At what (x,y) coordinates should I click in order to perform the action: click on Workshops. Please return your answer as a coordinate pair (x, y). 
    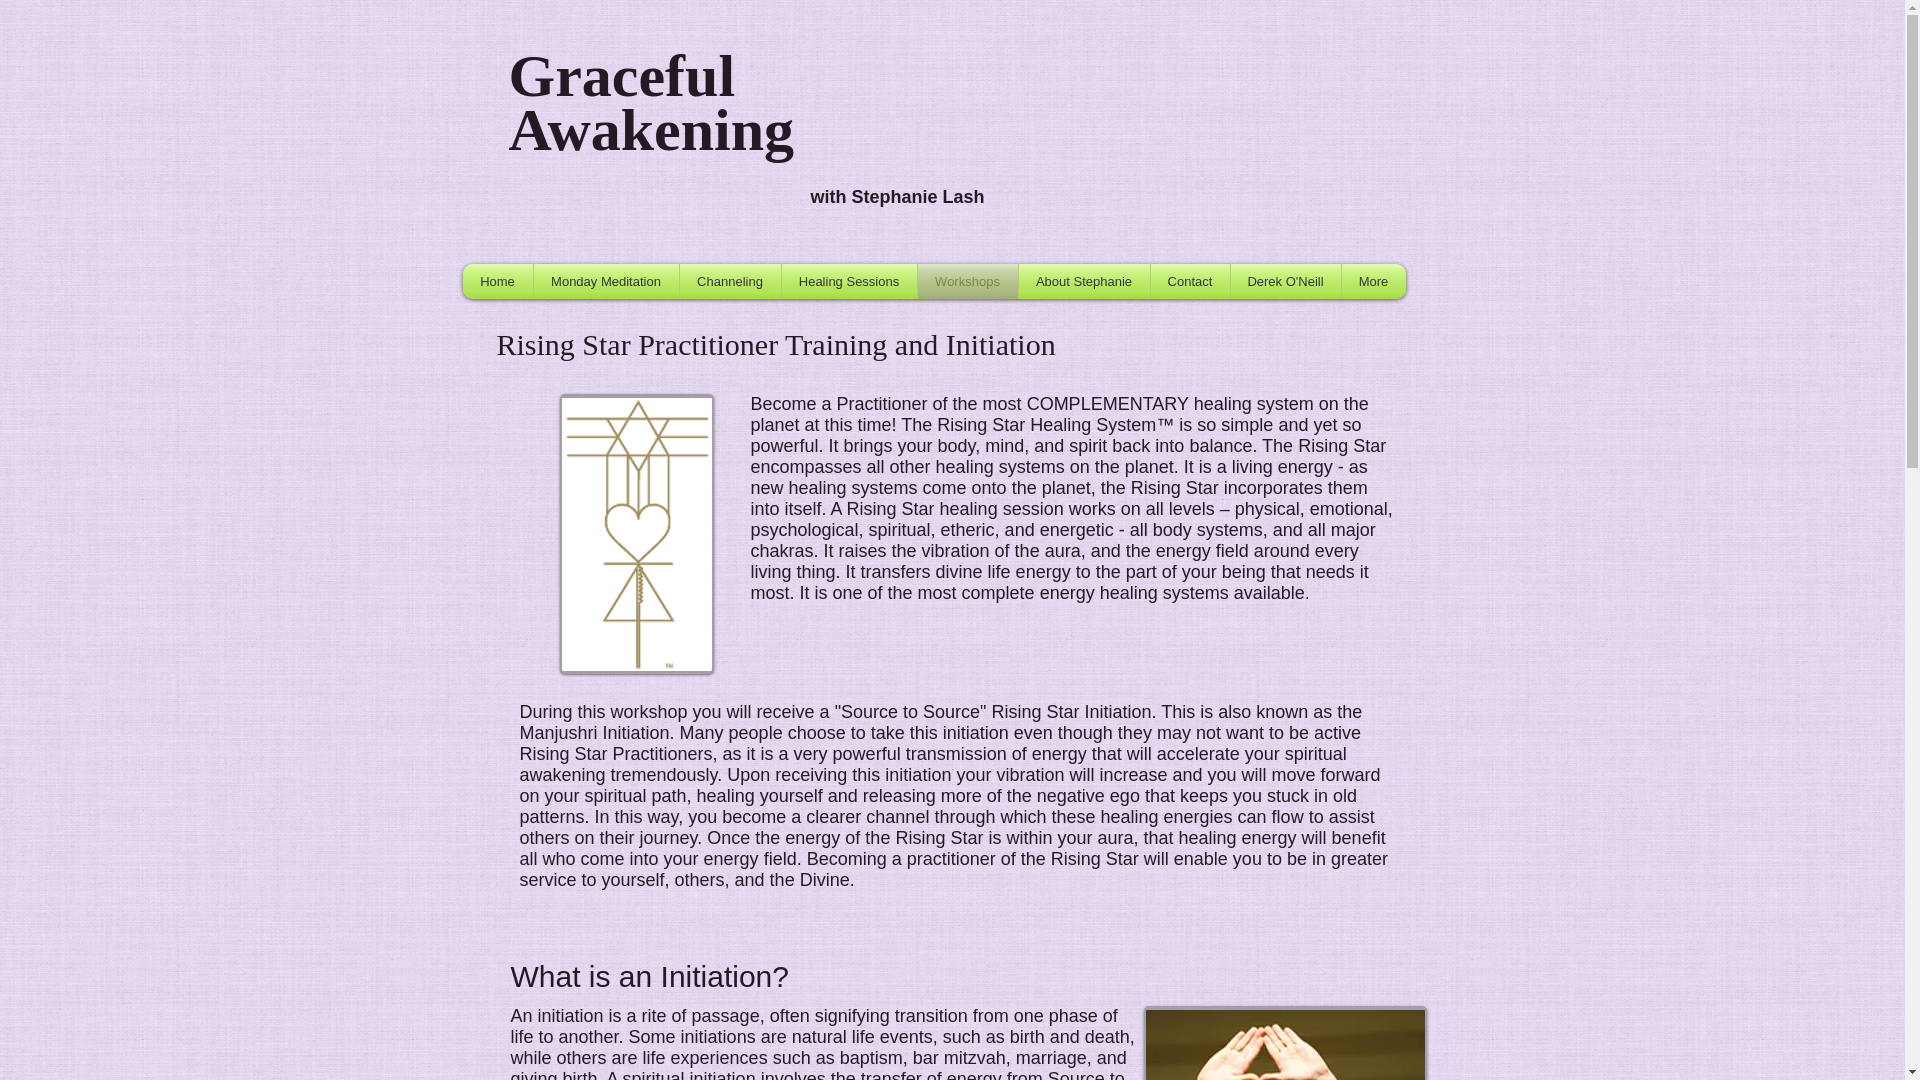
    Looking at the image, I should click on (967, 281).